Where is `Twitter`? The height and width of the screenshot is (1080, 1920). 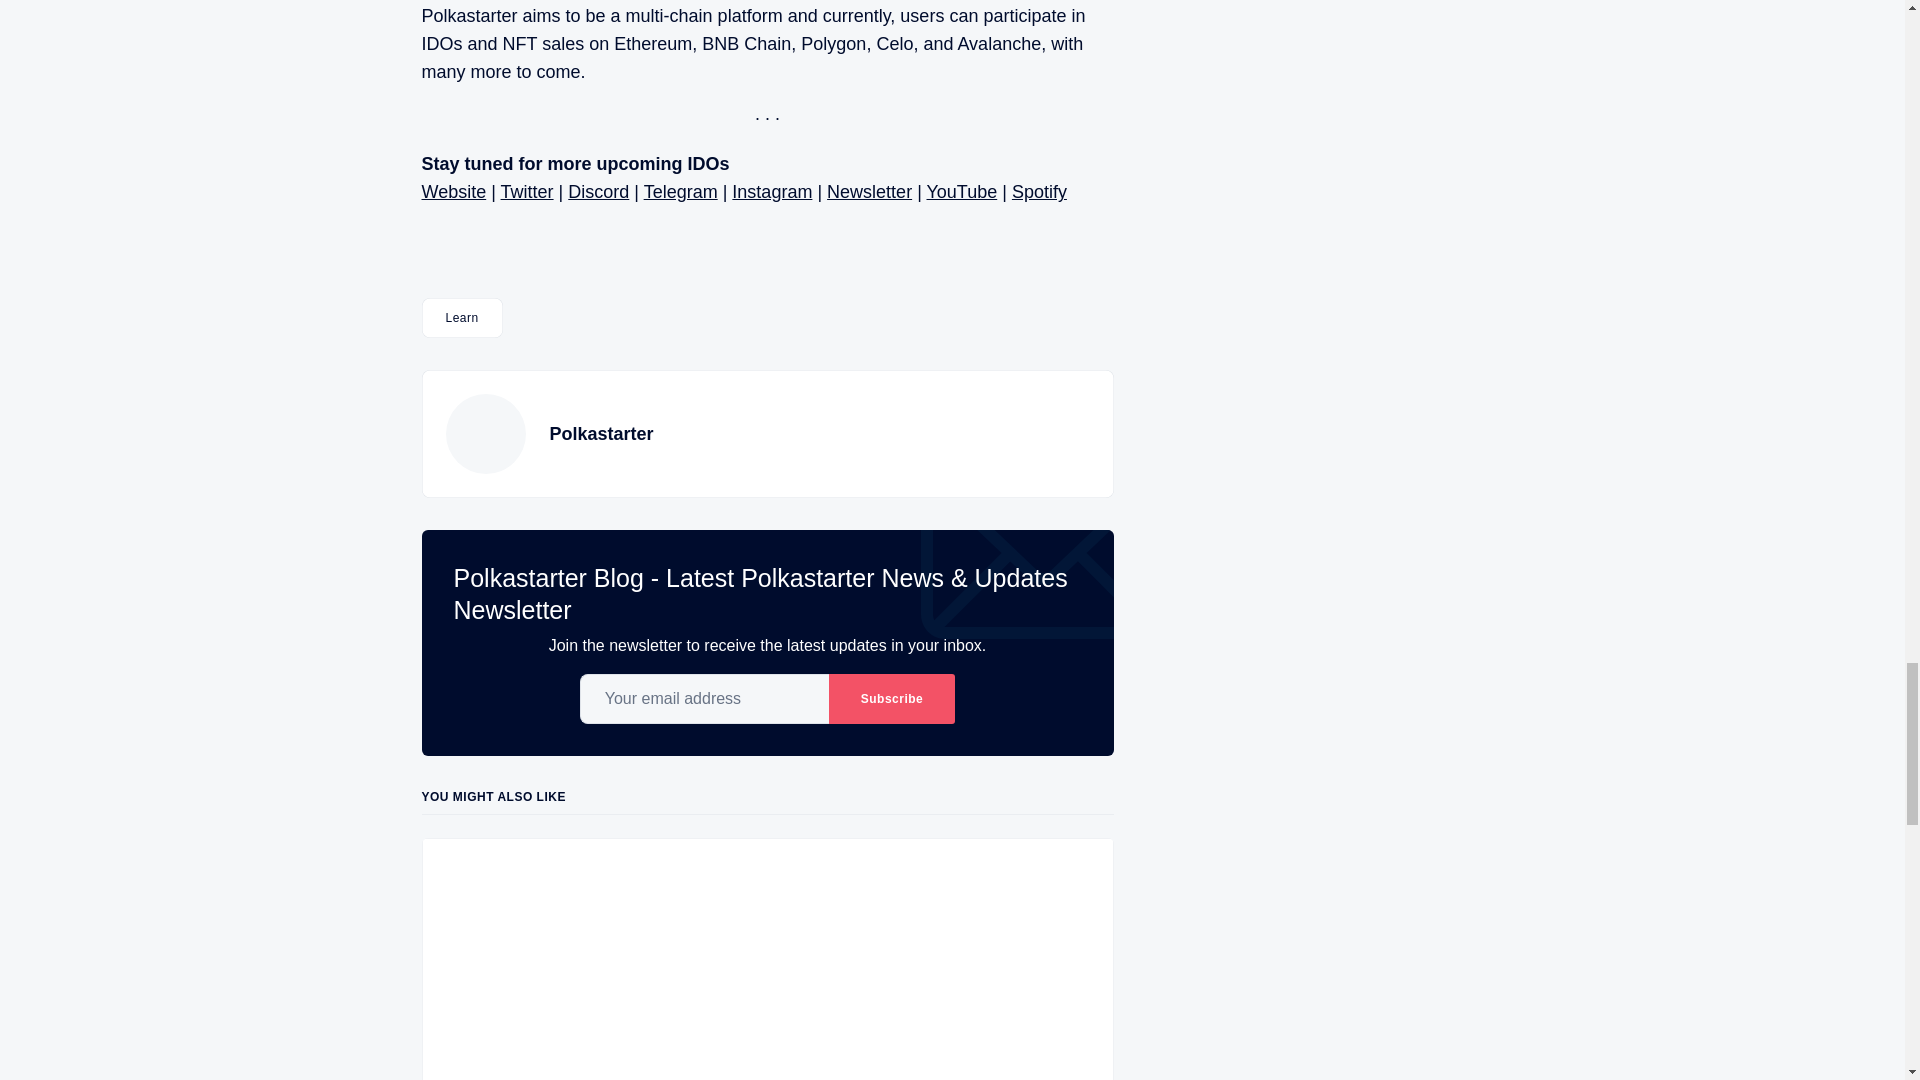 Twitter is located at coordinates (528, 192).